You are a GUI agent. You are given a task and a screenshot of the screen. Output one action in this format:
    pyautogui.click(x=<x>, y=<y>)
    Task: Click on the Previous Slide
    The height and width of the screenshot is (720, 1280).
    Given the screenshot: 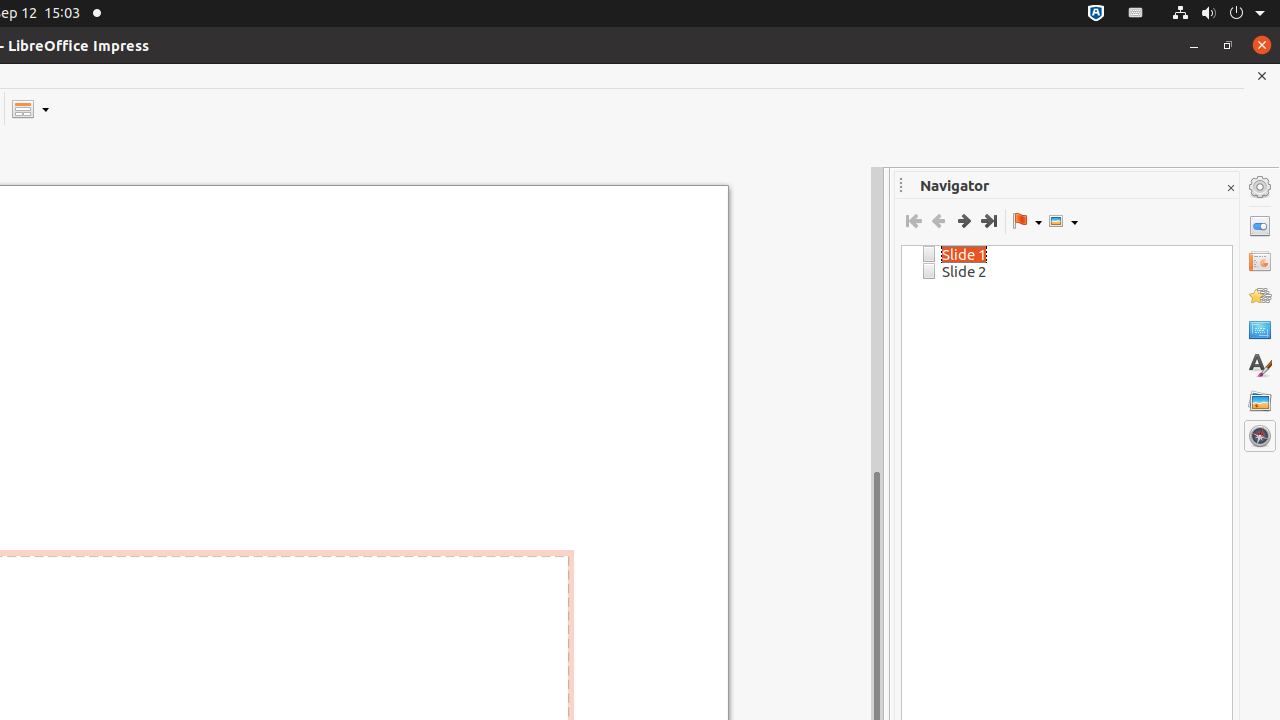 What is the action you would take?
    pyautogui.click(x=938, y=221)
    